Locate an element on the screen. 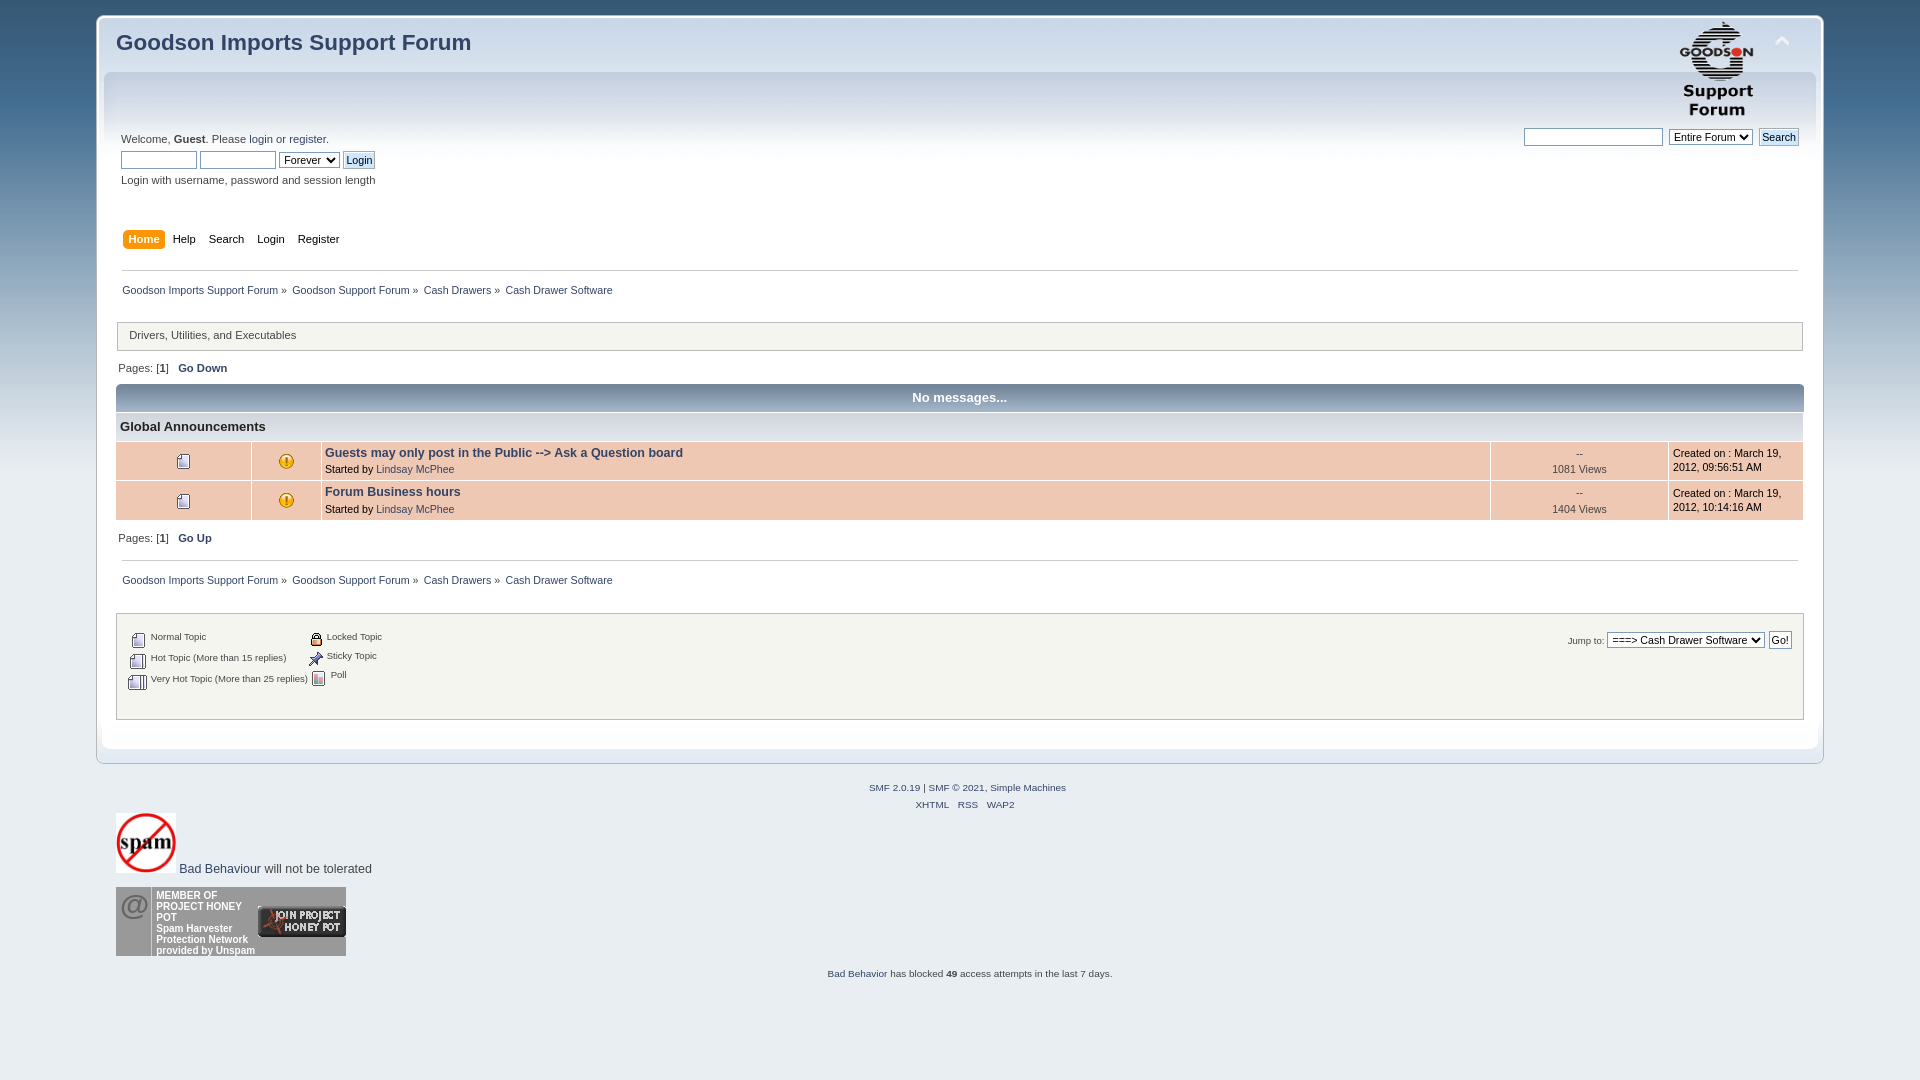 The width and height of the screenshot is (1920, 1080). MEMBER OF PROJECT HONEY POT is located at coordinates (198, 906).